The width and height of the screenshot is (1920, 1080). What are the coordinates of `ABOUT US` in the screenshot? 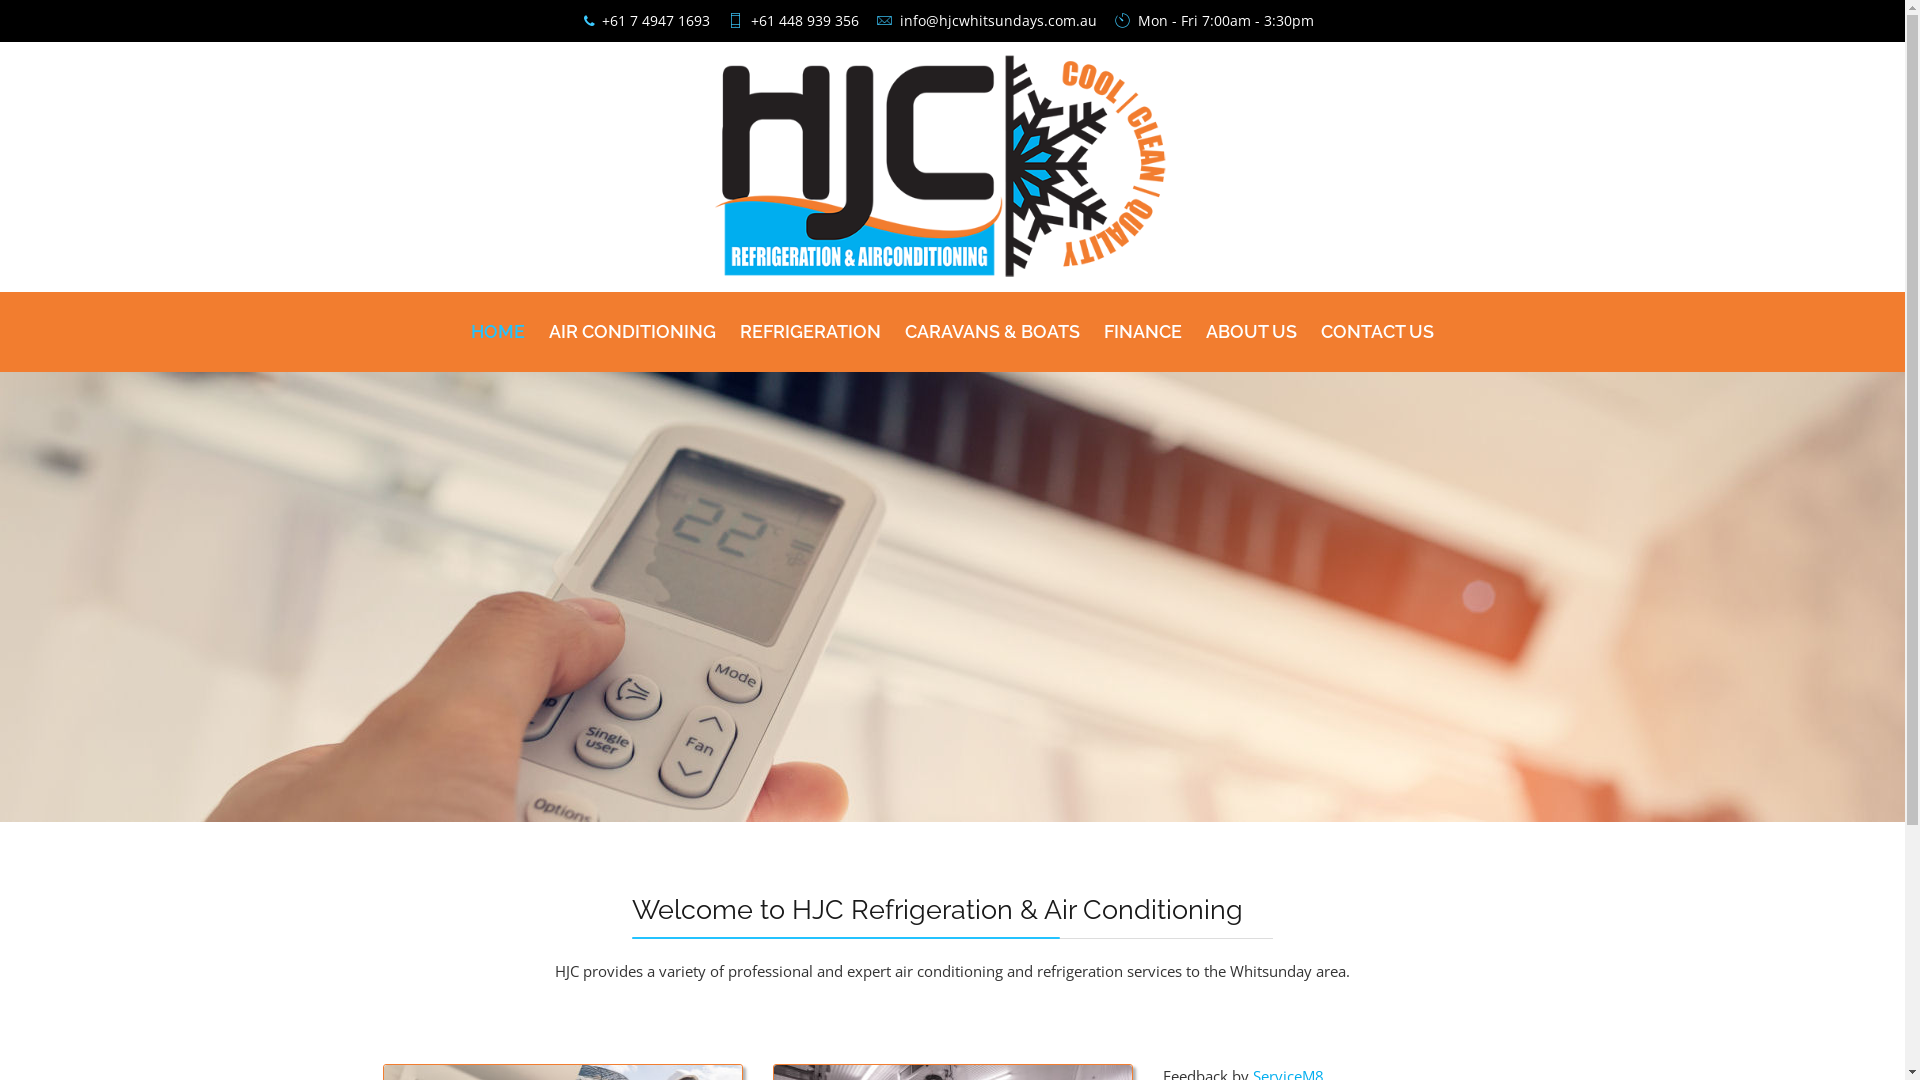 It's located at (1252, 367).